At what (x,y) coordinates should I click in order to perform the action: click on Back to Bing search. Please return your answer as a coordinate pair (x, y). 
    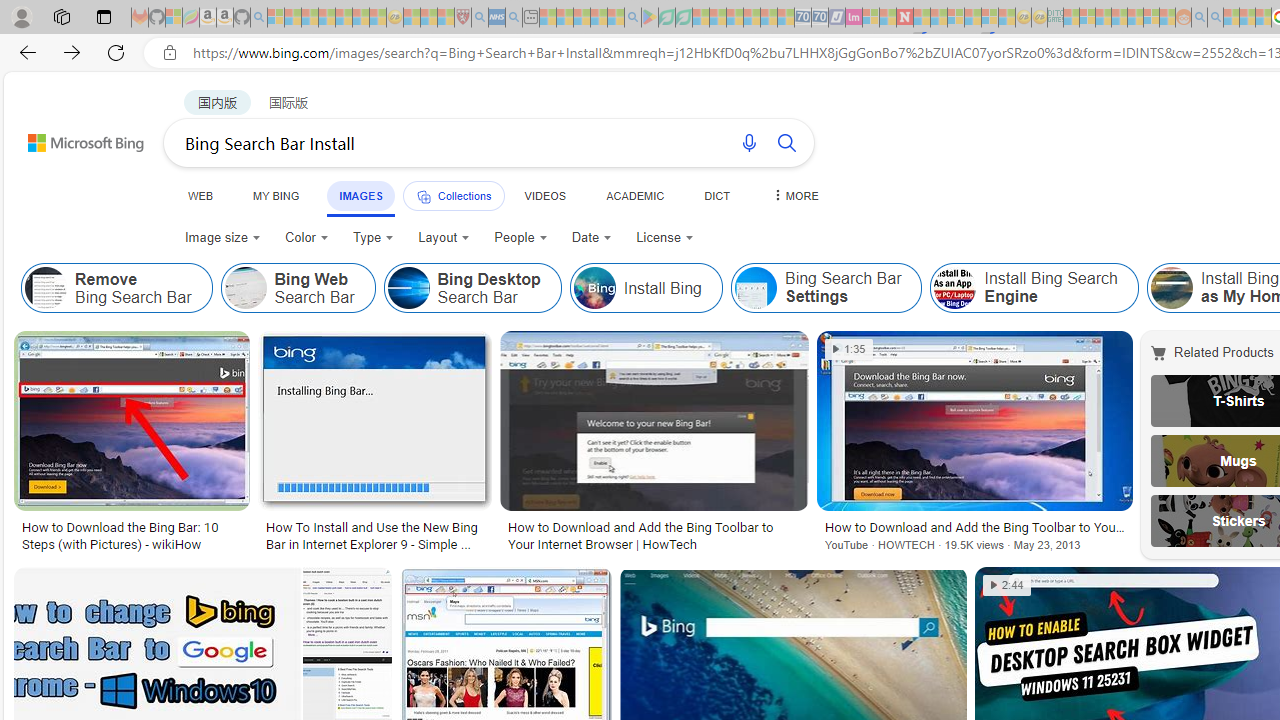
    Looking at the image, I should click on (73, 138).